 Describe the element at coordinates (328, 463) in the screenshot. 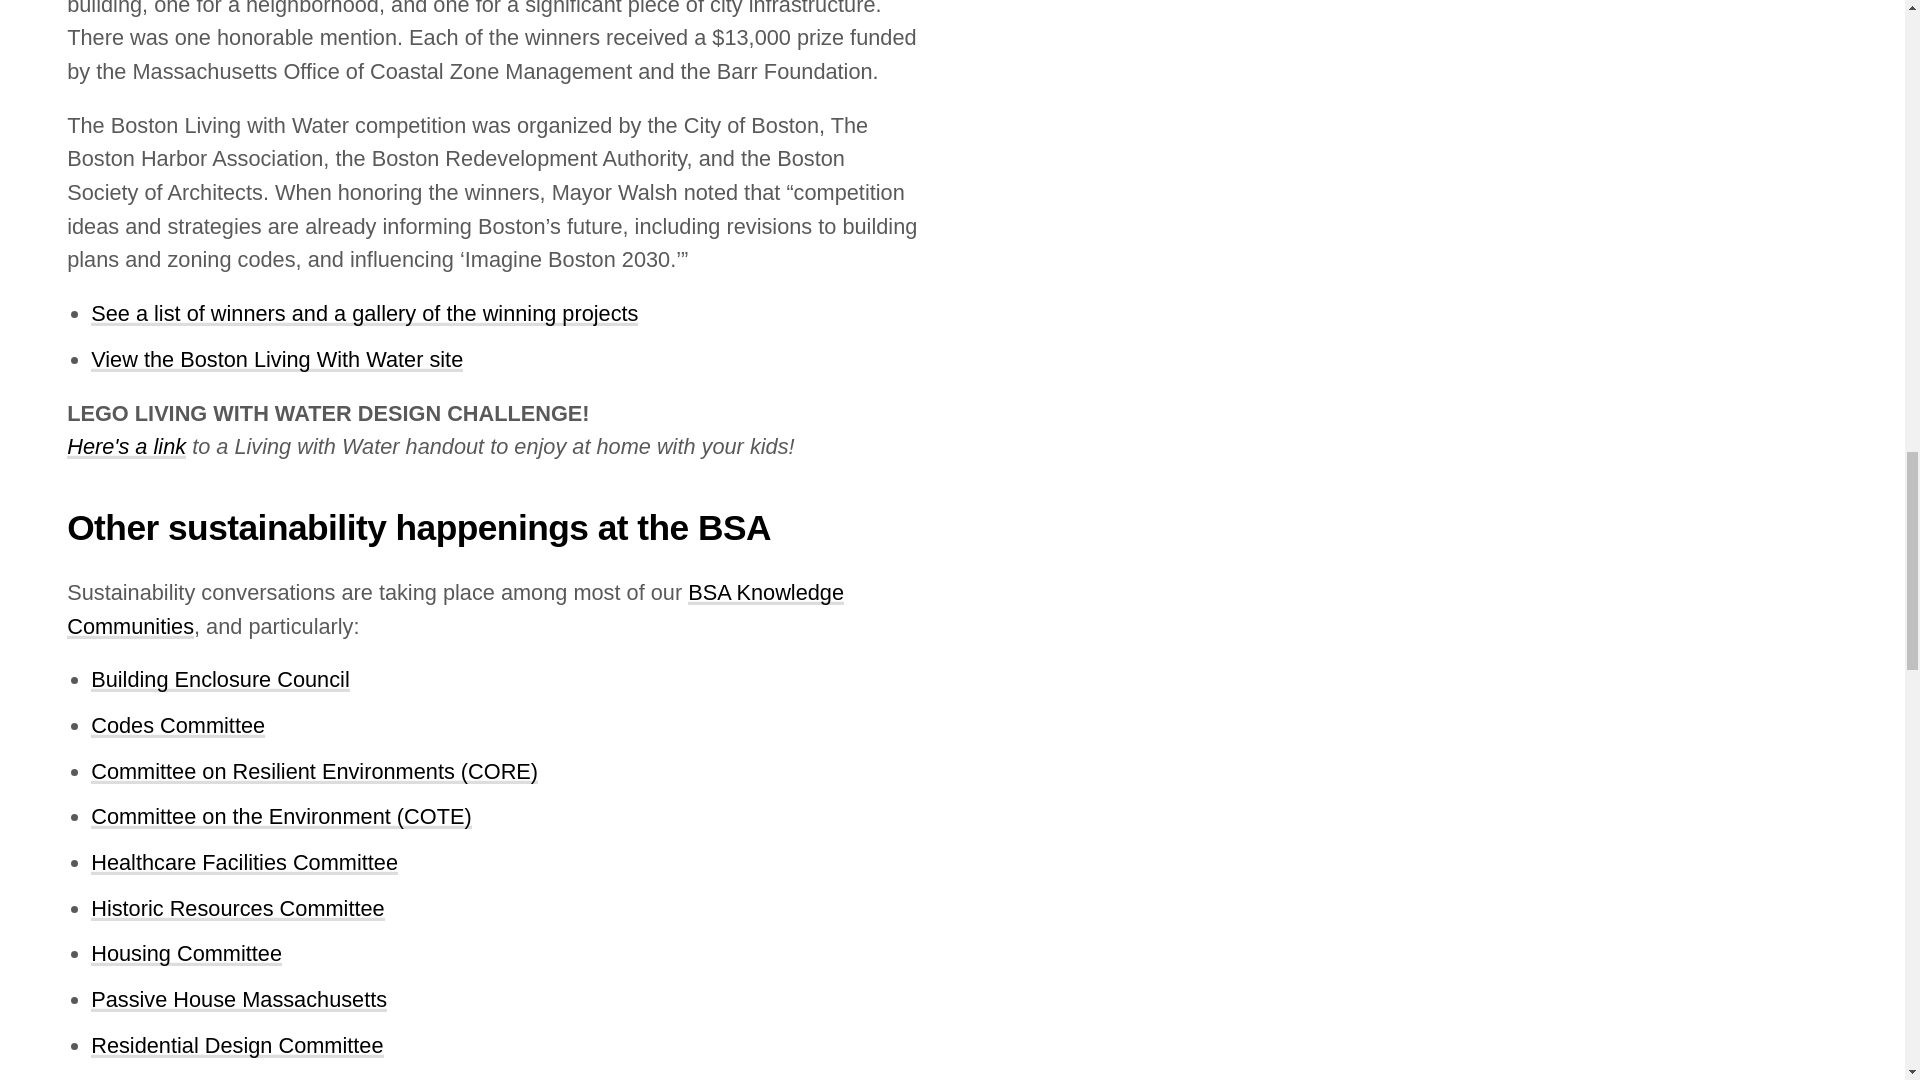

I see `Here's a link` at that location.